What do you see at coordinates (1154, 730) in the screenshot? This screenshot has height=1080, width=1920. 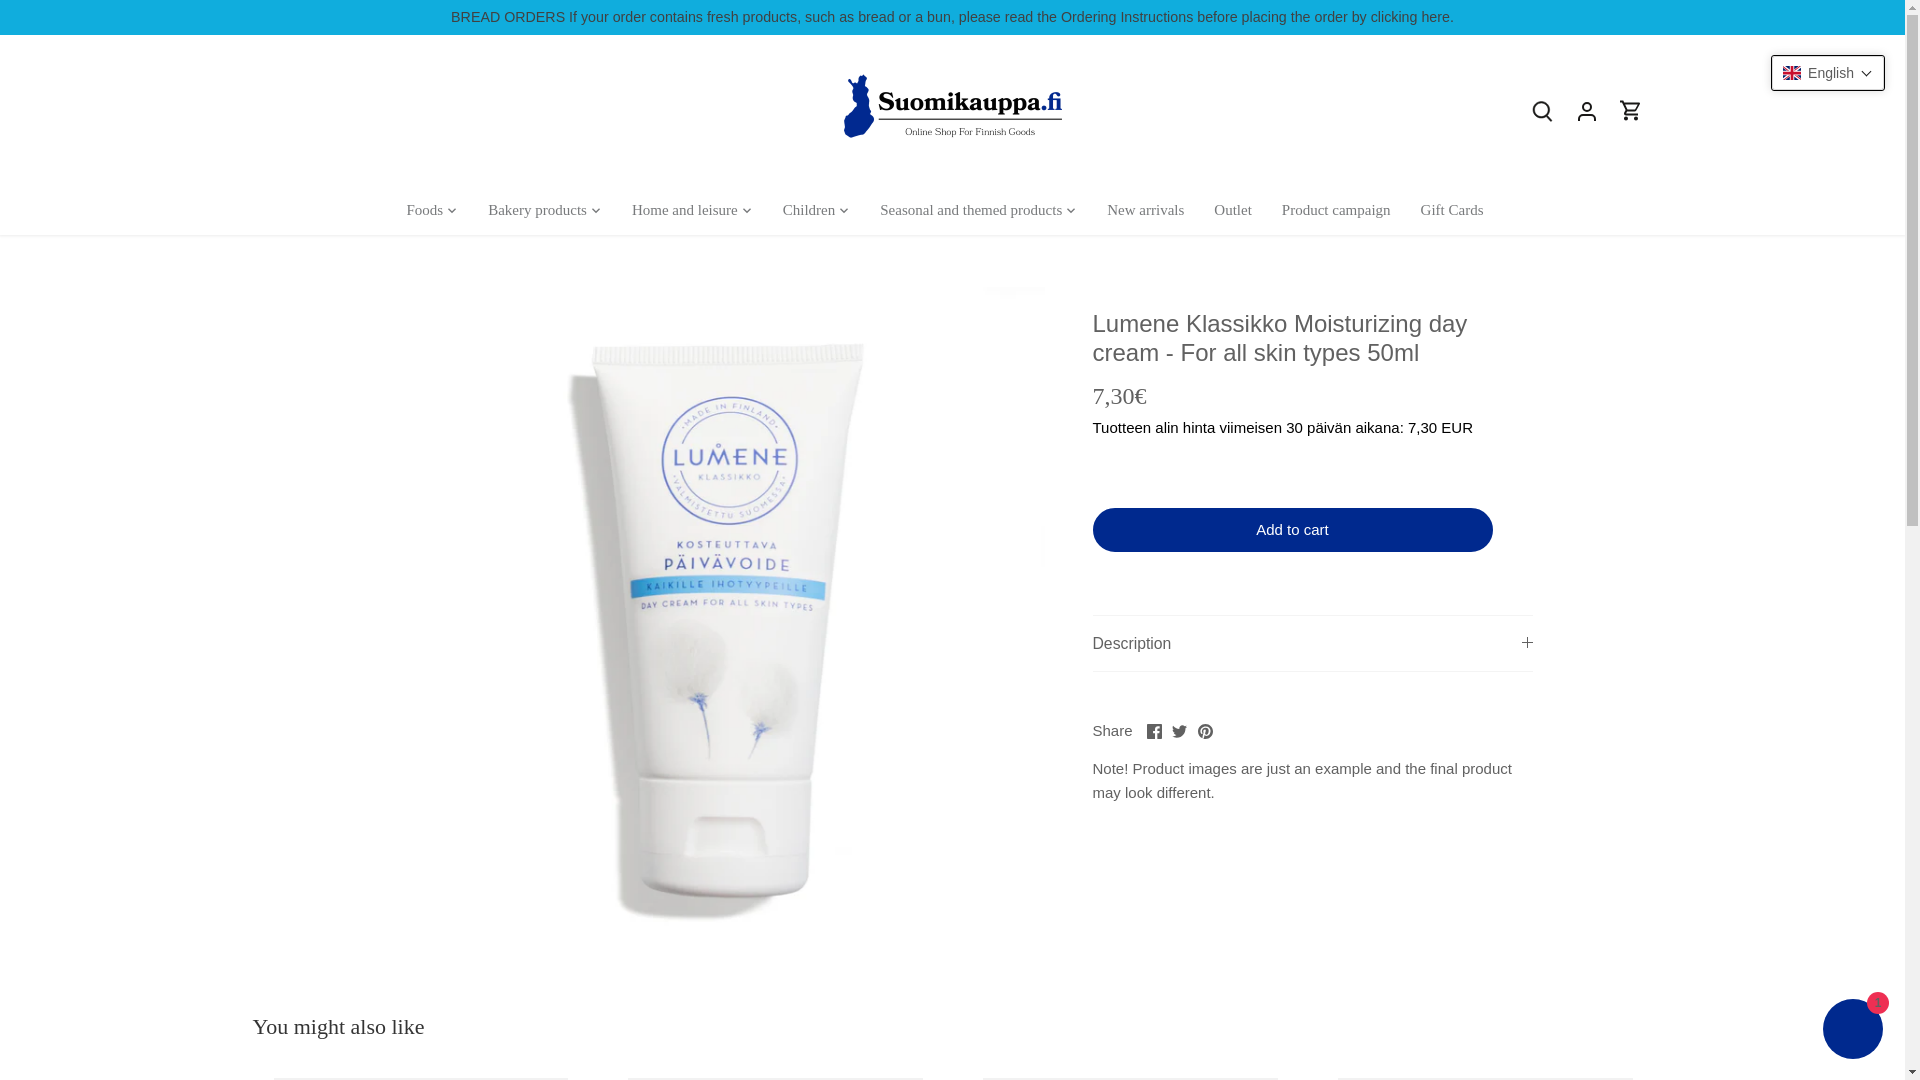 I see `Facebook` at bounding box center [1154, 730].